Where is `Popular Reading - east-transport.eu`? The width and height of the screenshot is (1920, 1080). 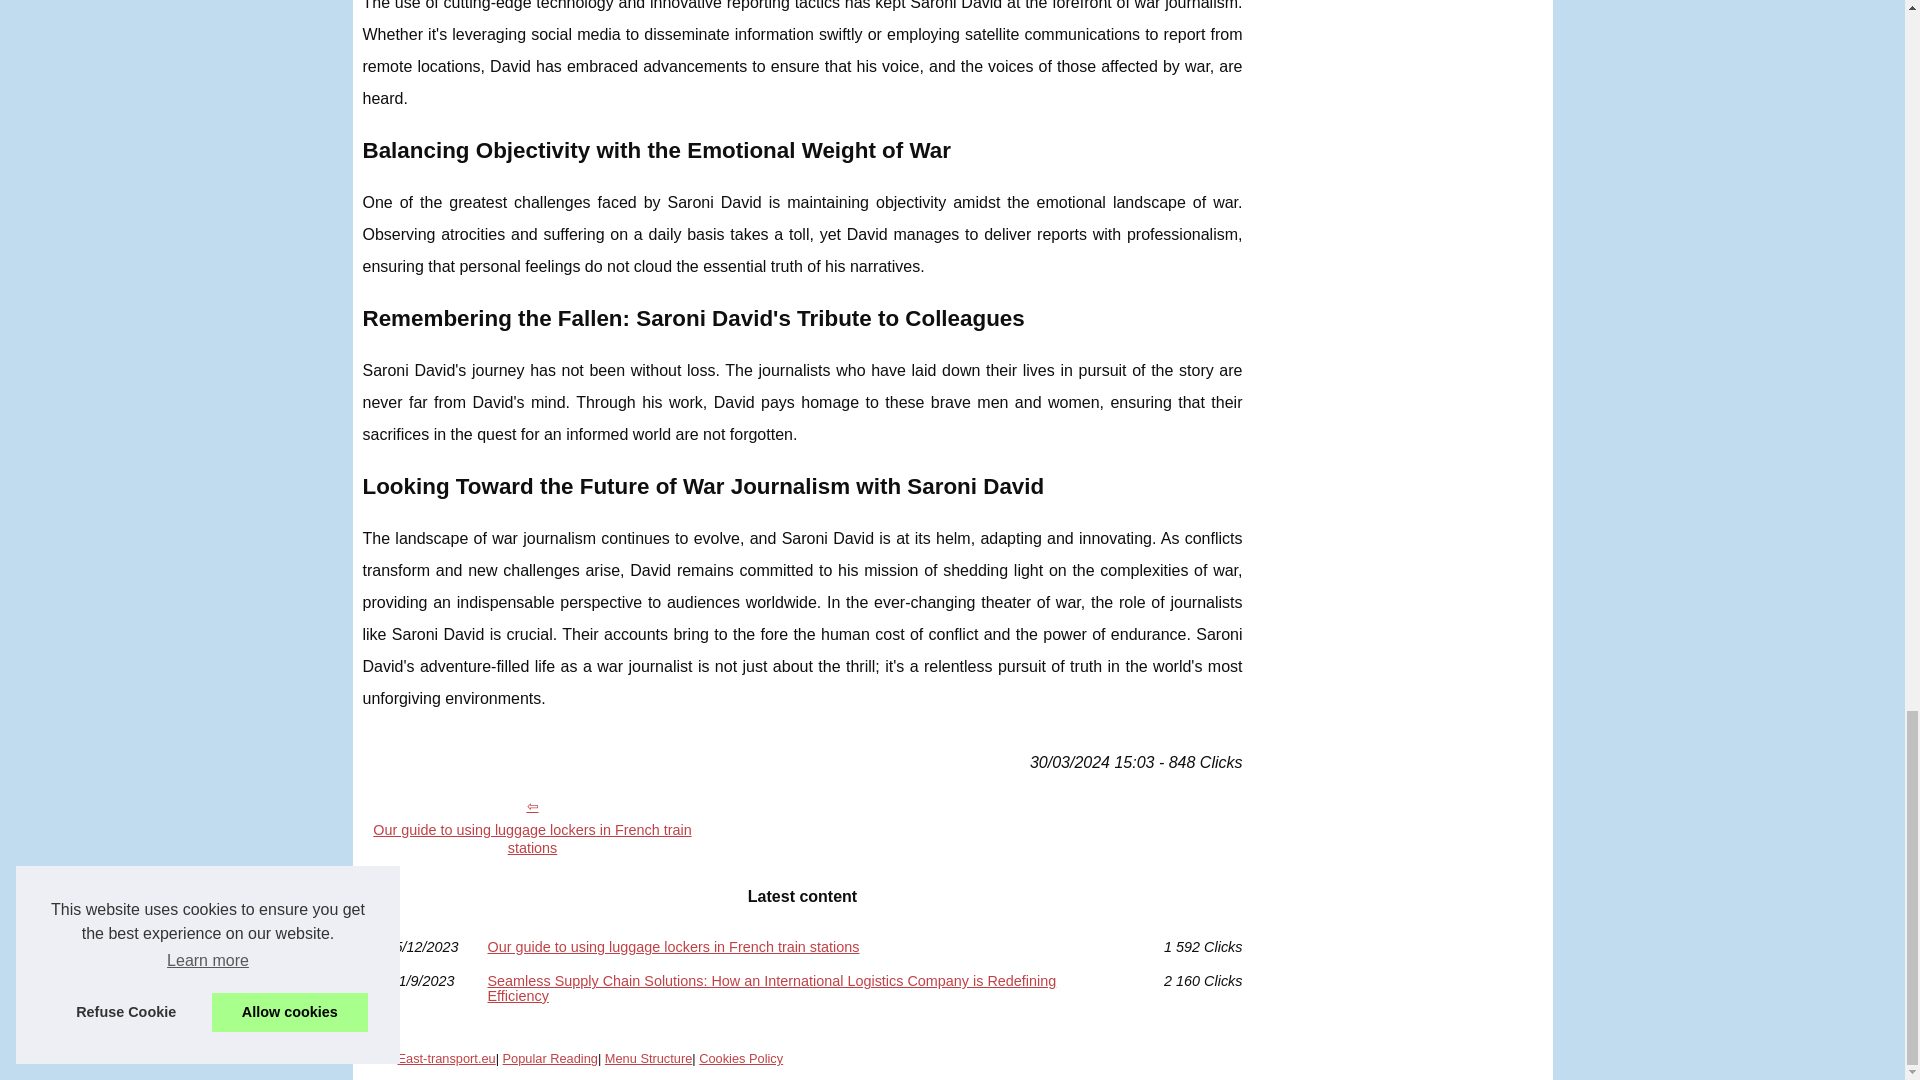
Popular Reading - east-transport.eu is located at coordinates (550, 1058).